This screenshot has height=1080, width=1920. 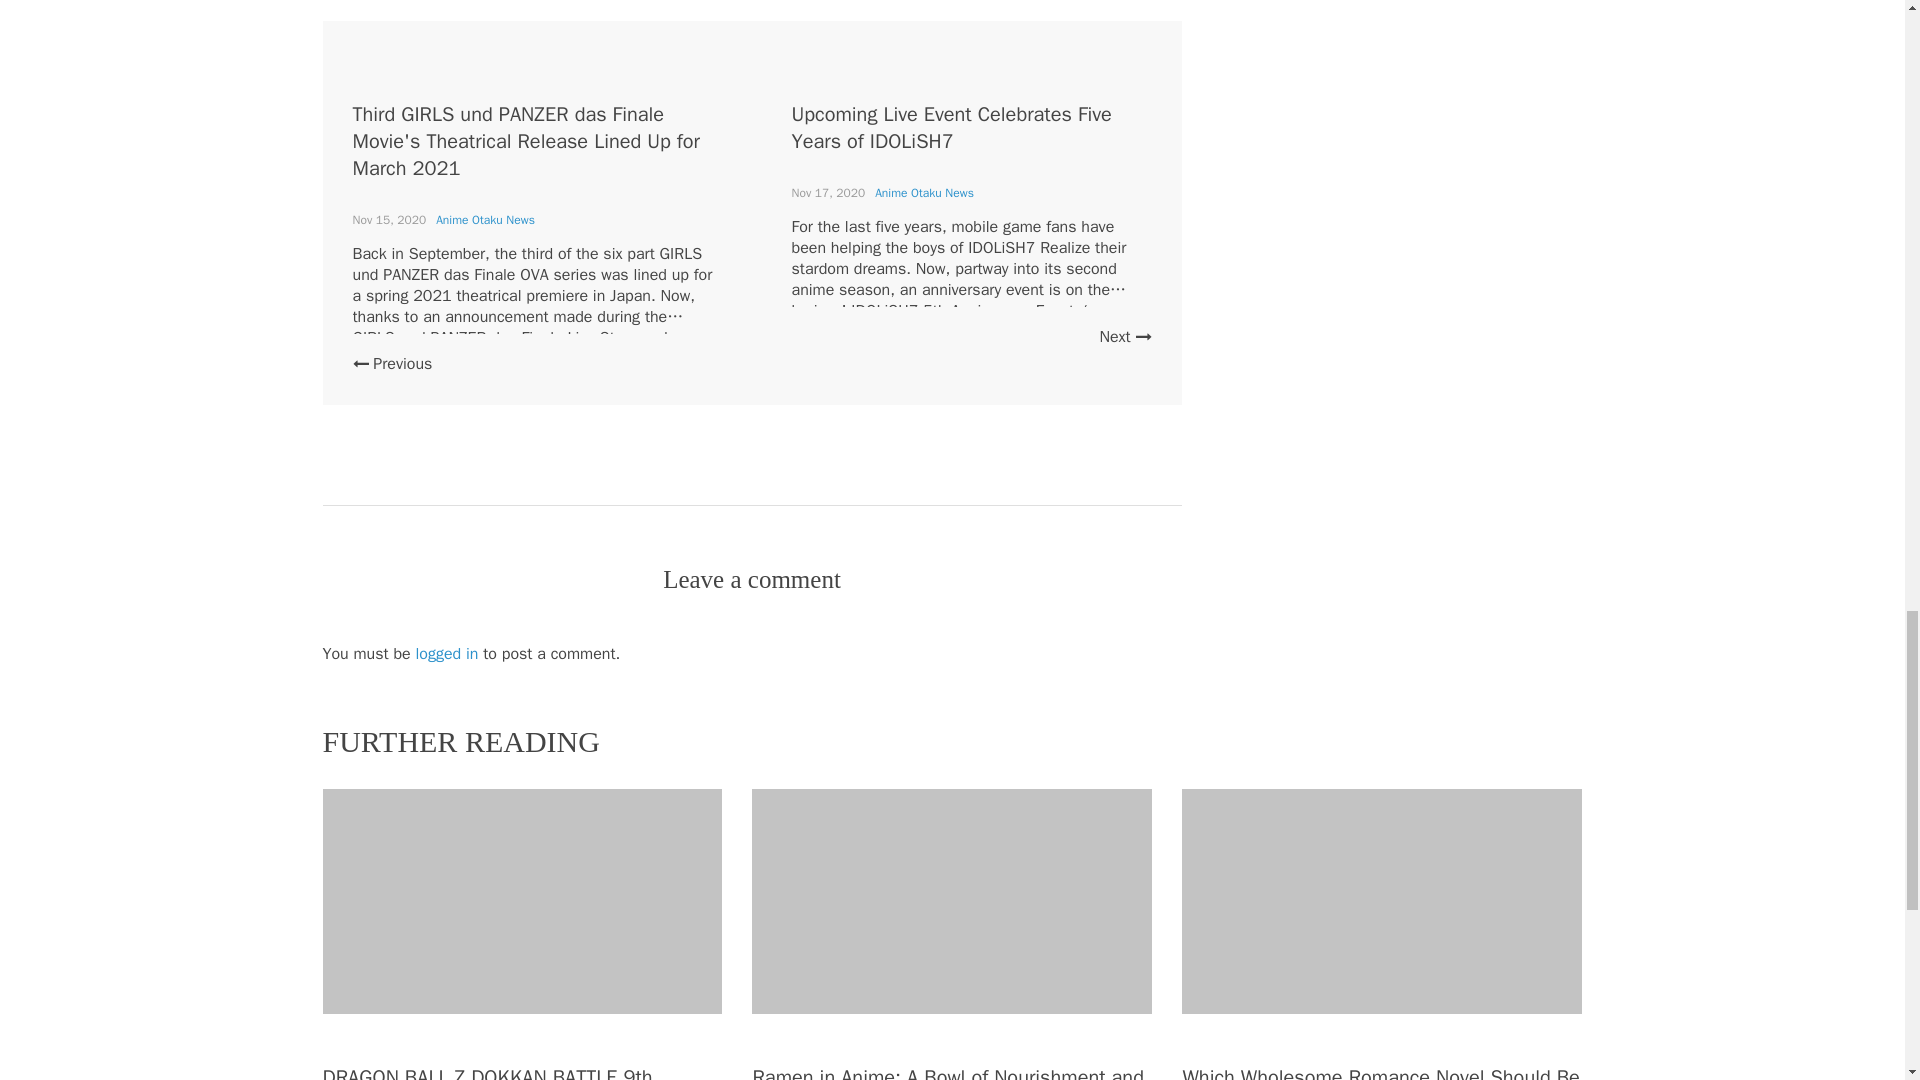 I want to click on Previous, so click(x=392, y=364).